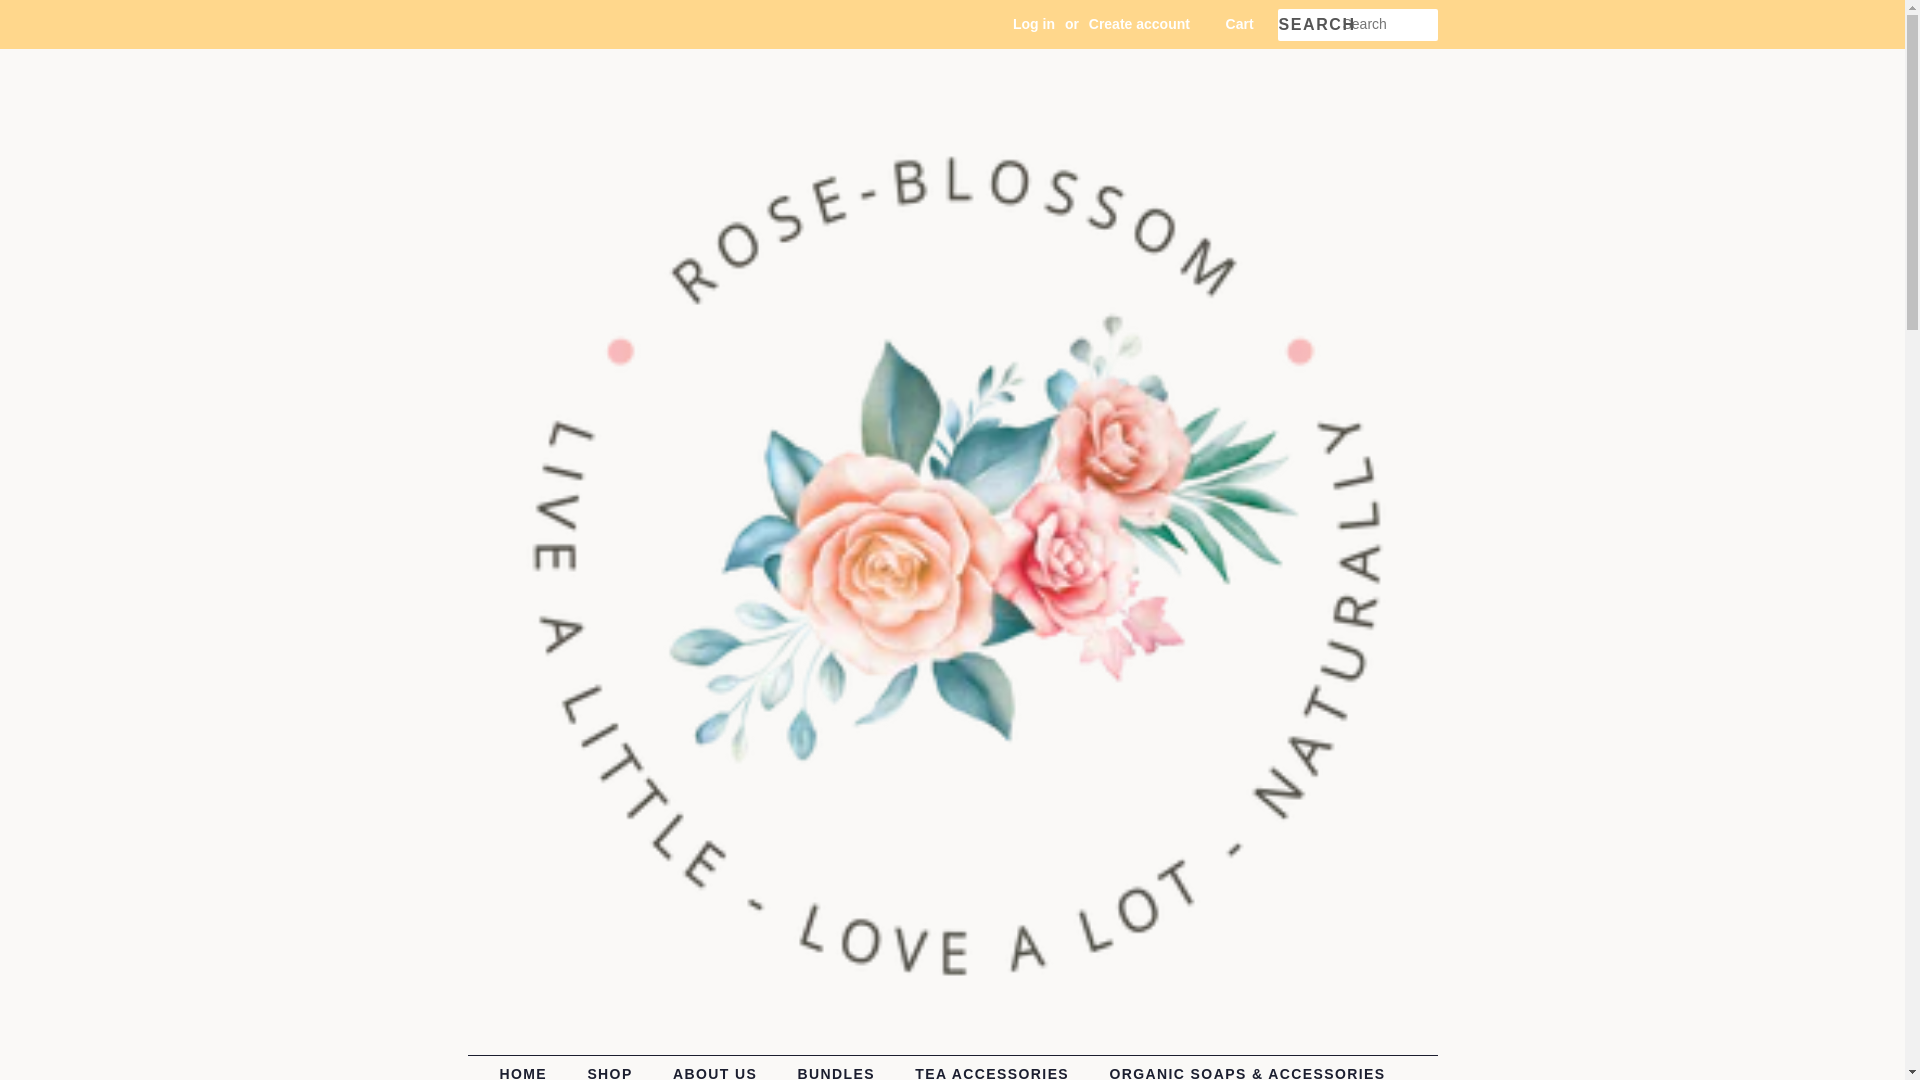 The width and height of the screenshot is (1920, 1080). Describe the element at coordinates (1310, 25) in the screenshot. I see `SEARCH` at that location.